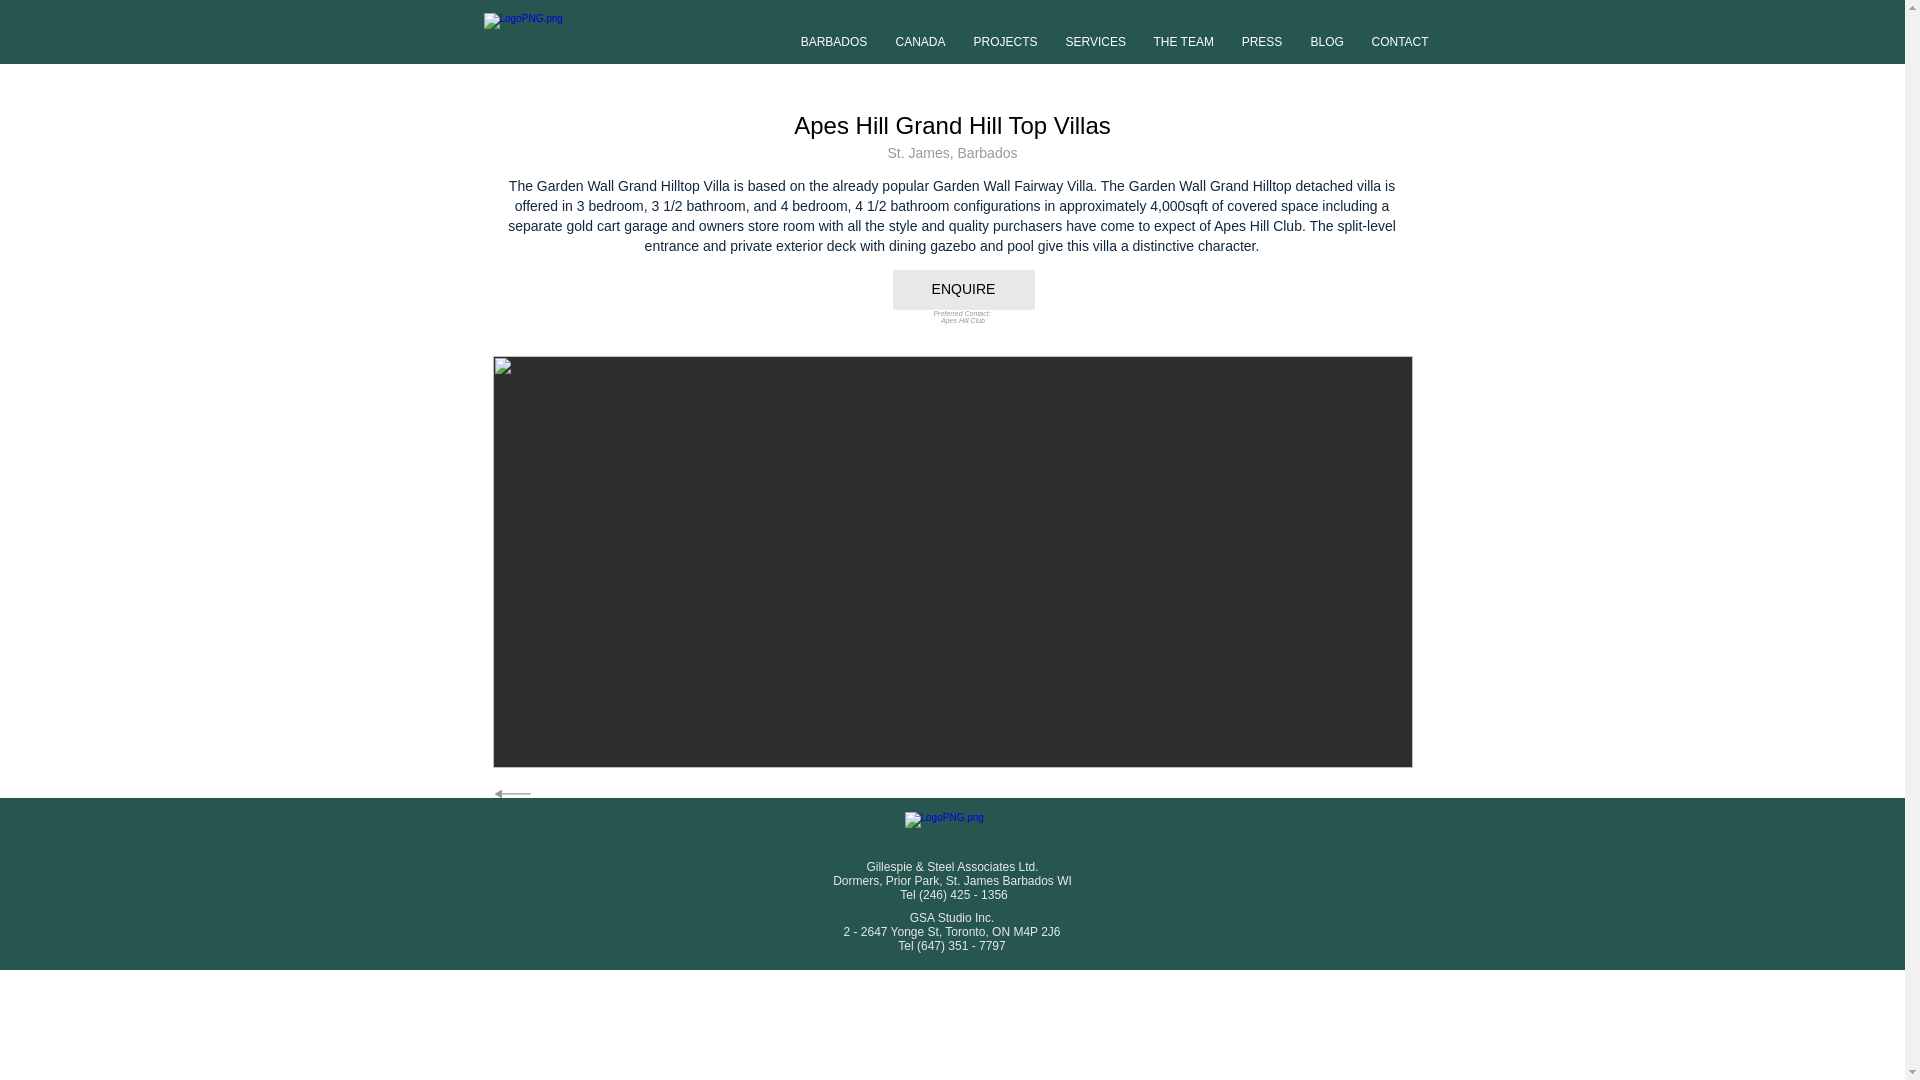  Describe the element at coordinates (1096, 32) in the screenshot. I see `SERVICES` at that location.